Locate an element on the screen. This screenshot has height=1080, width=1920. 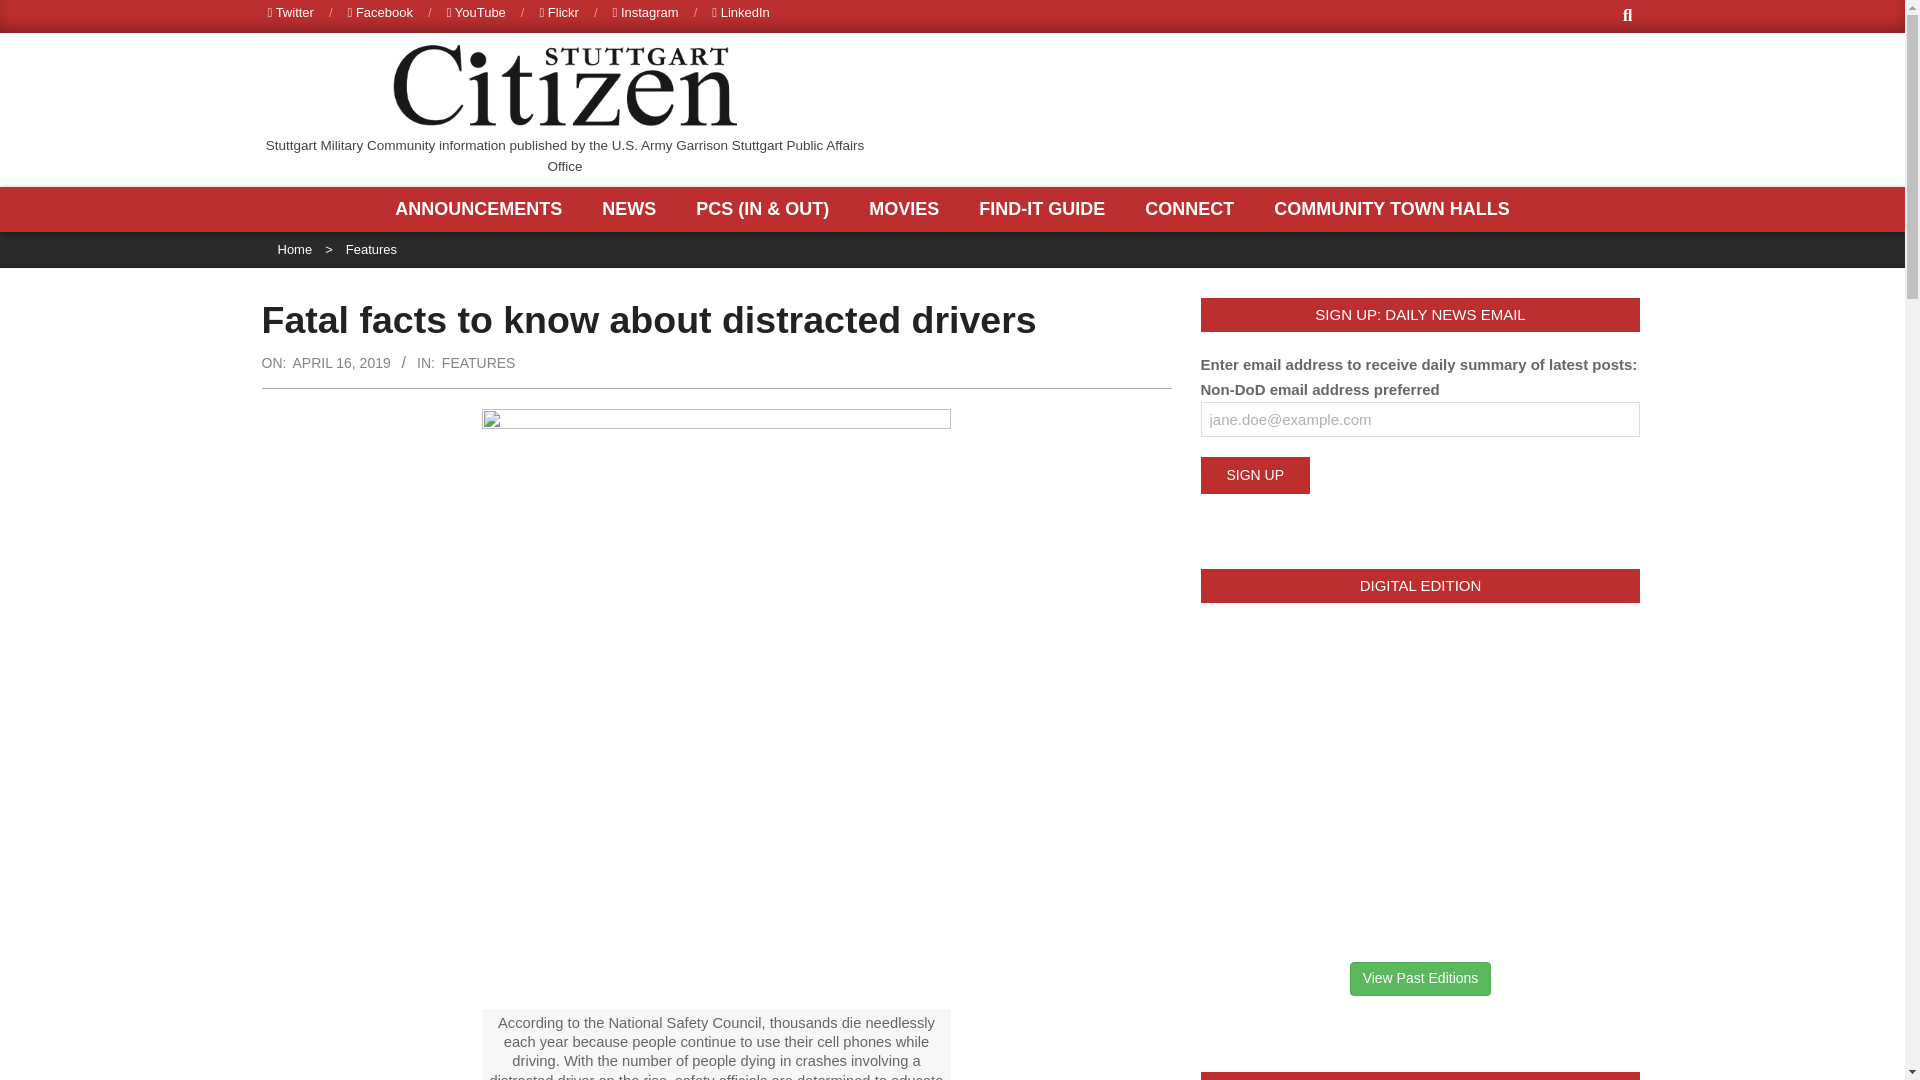
FIND-IT GUIDE is located at coordinates (1046, 209).